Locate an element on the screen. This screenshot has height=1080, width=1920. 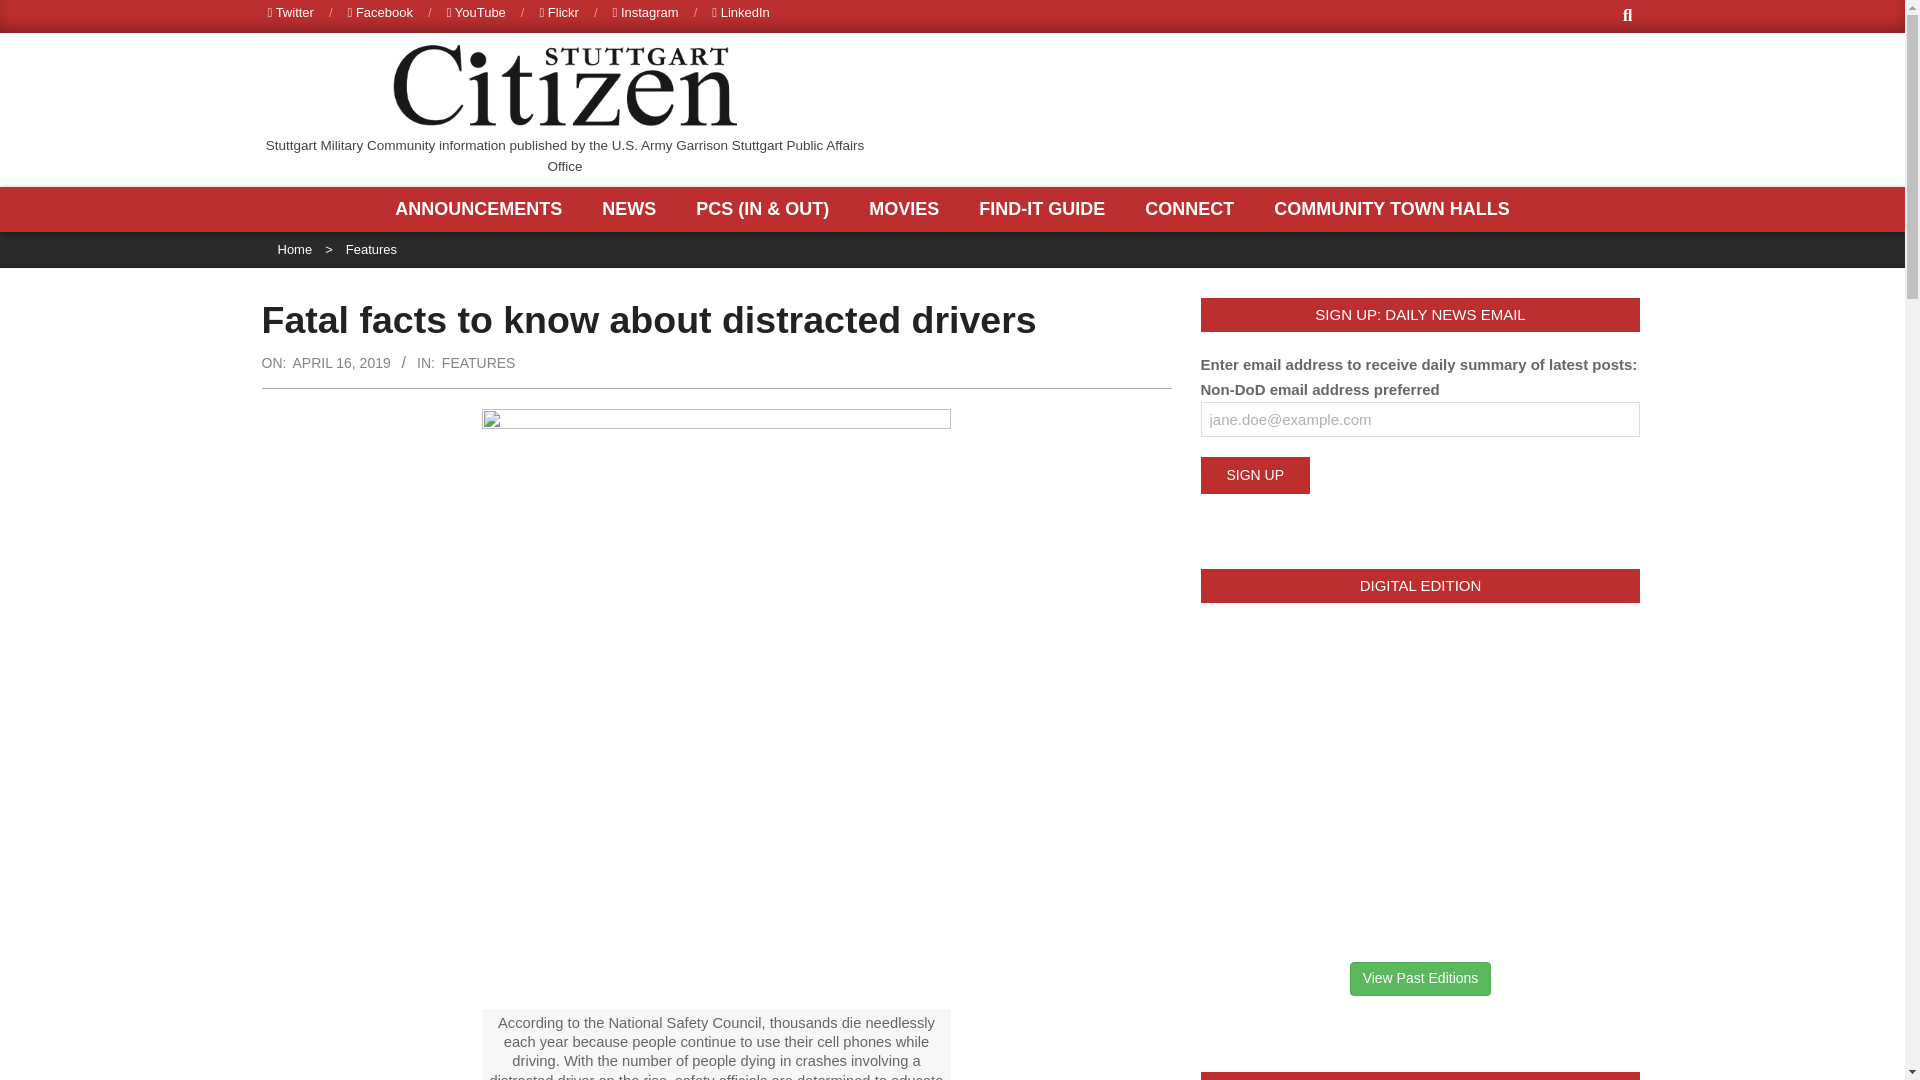
FIND-IT GUIDE is located at coordinates (1046, 209).